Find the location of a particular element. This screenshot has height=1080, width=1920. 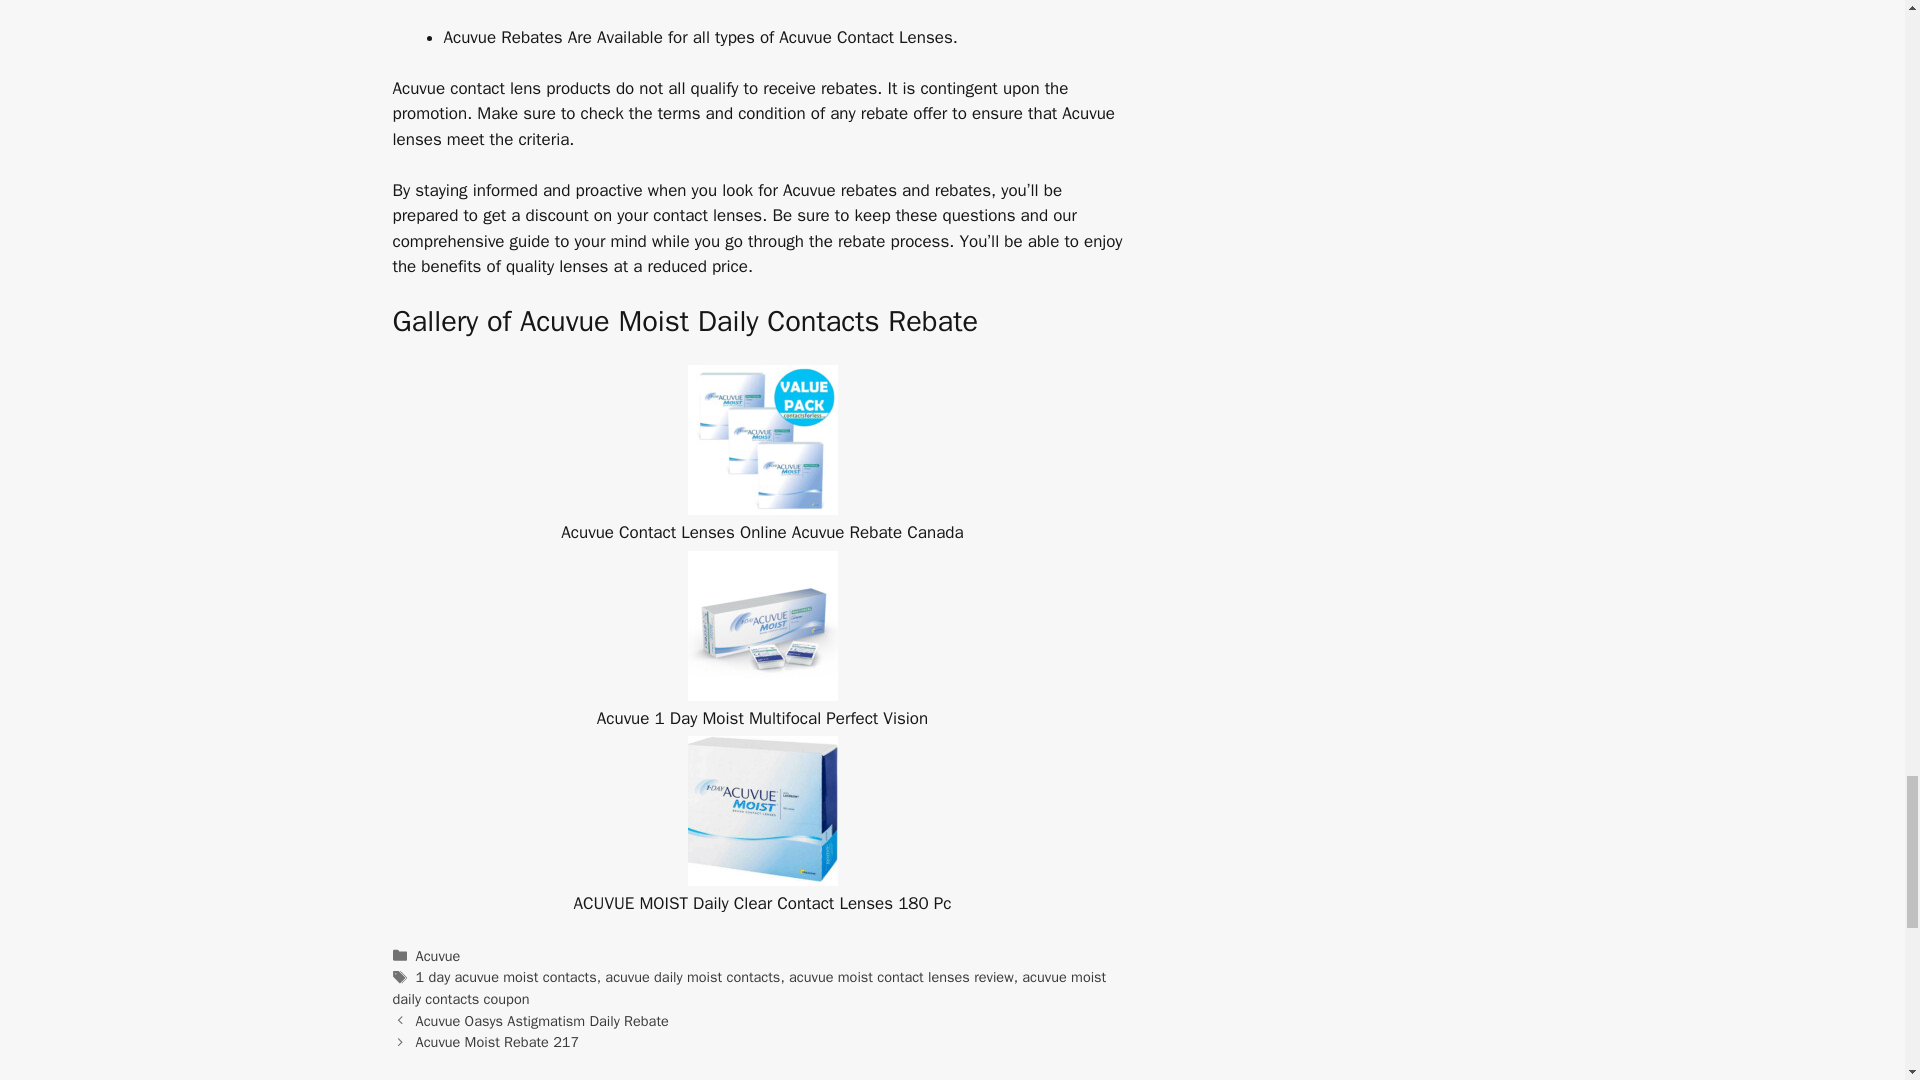

Acuvue Oasys Astigmatism Daily Rebate is located at coordinates (542, 1020).